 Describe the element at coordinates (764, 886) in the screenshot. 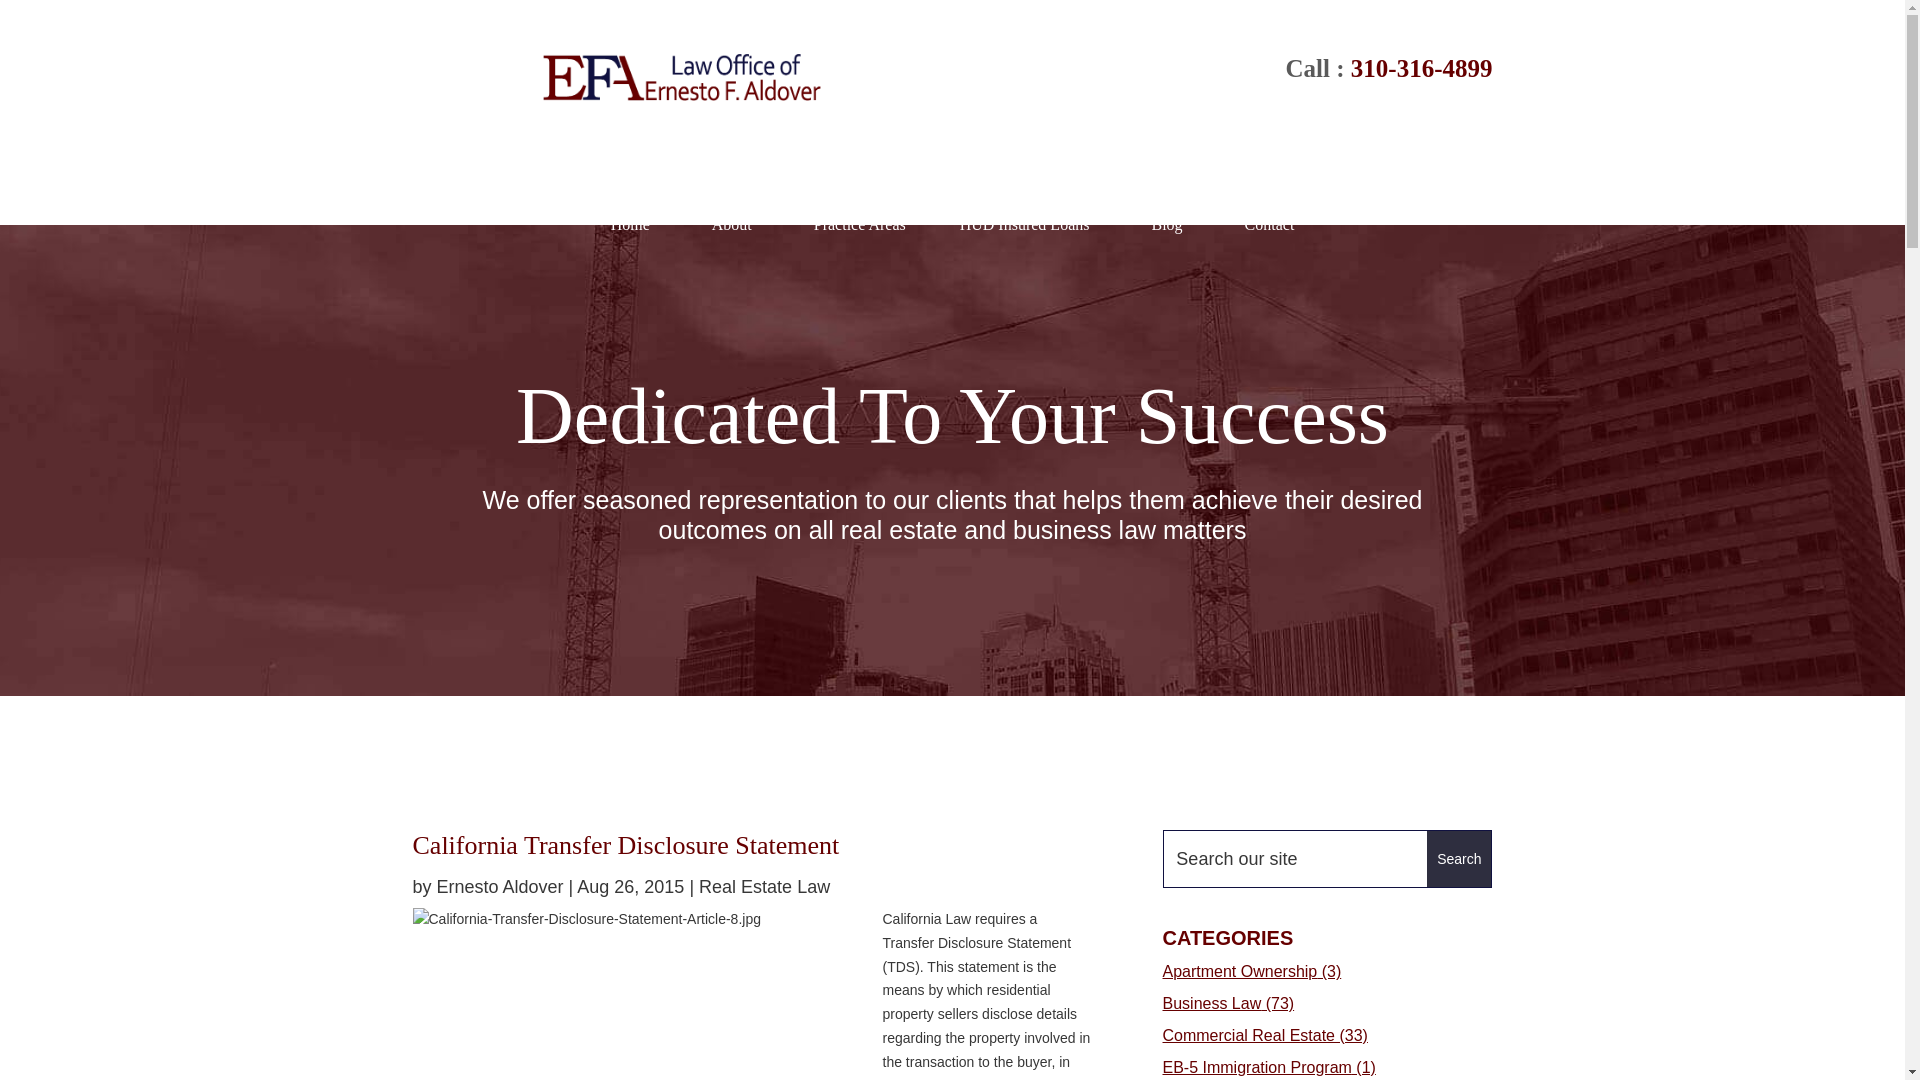

I see `Real Estate Law` at that location.